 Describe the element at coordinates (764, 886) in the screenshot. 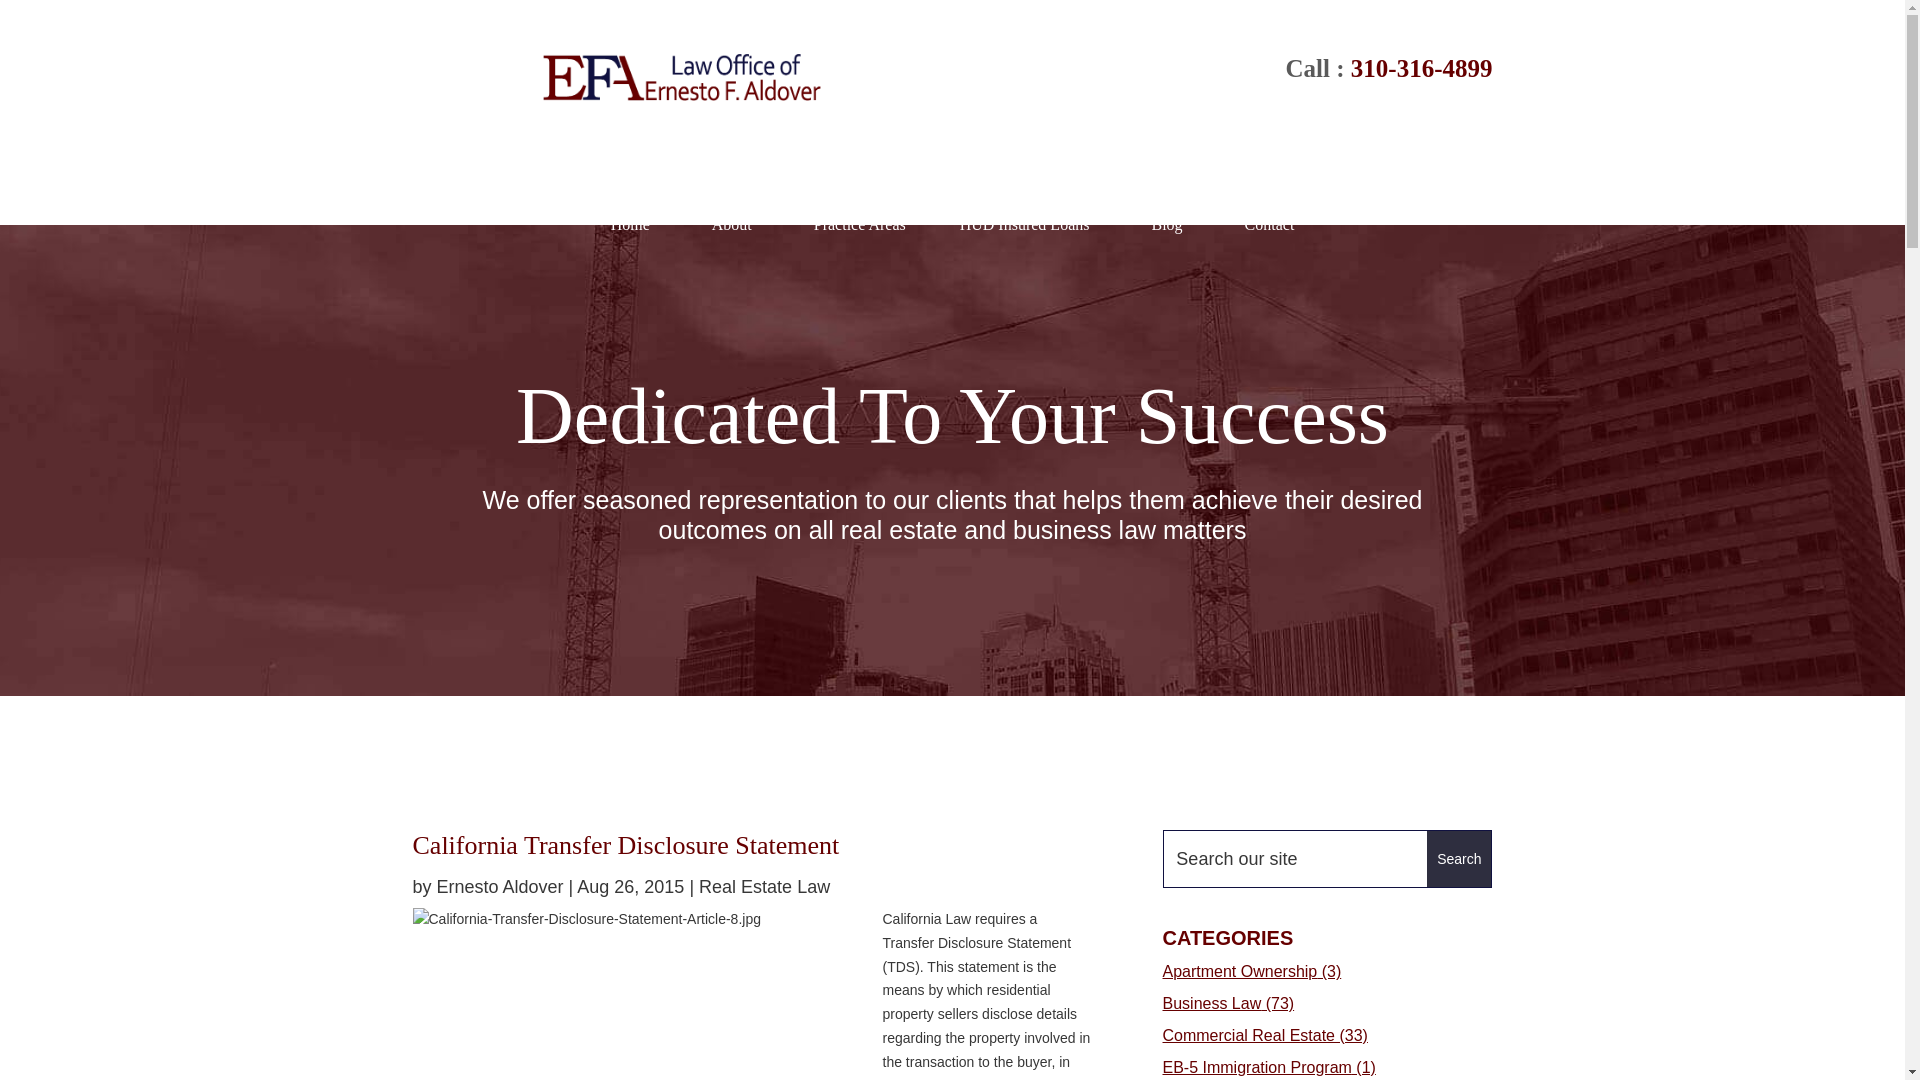

I see `Real Estate Law` at that location.